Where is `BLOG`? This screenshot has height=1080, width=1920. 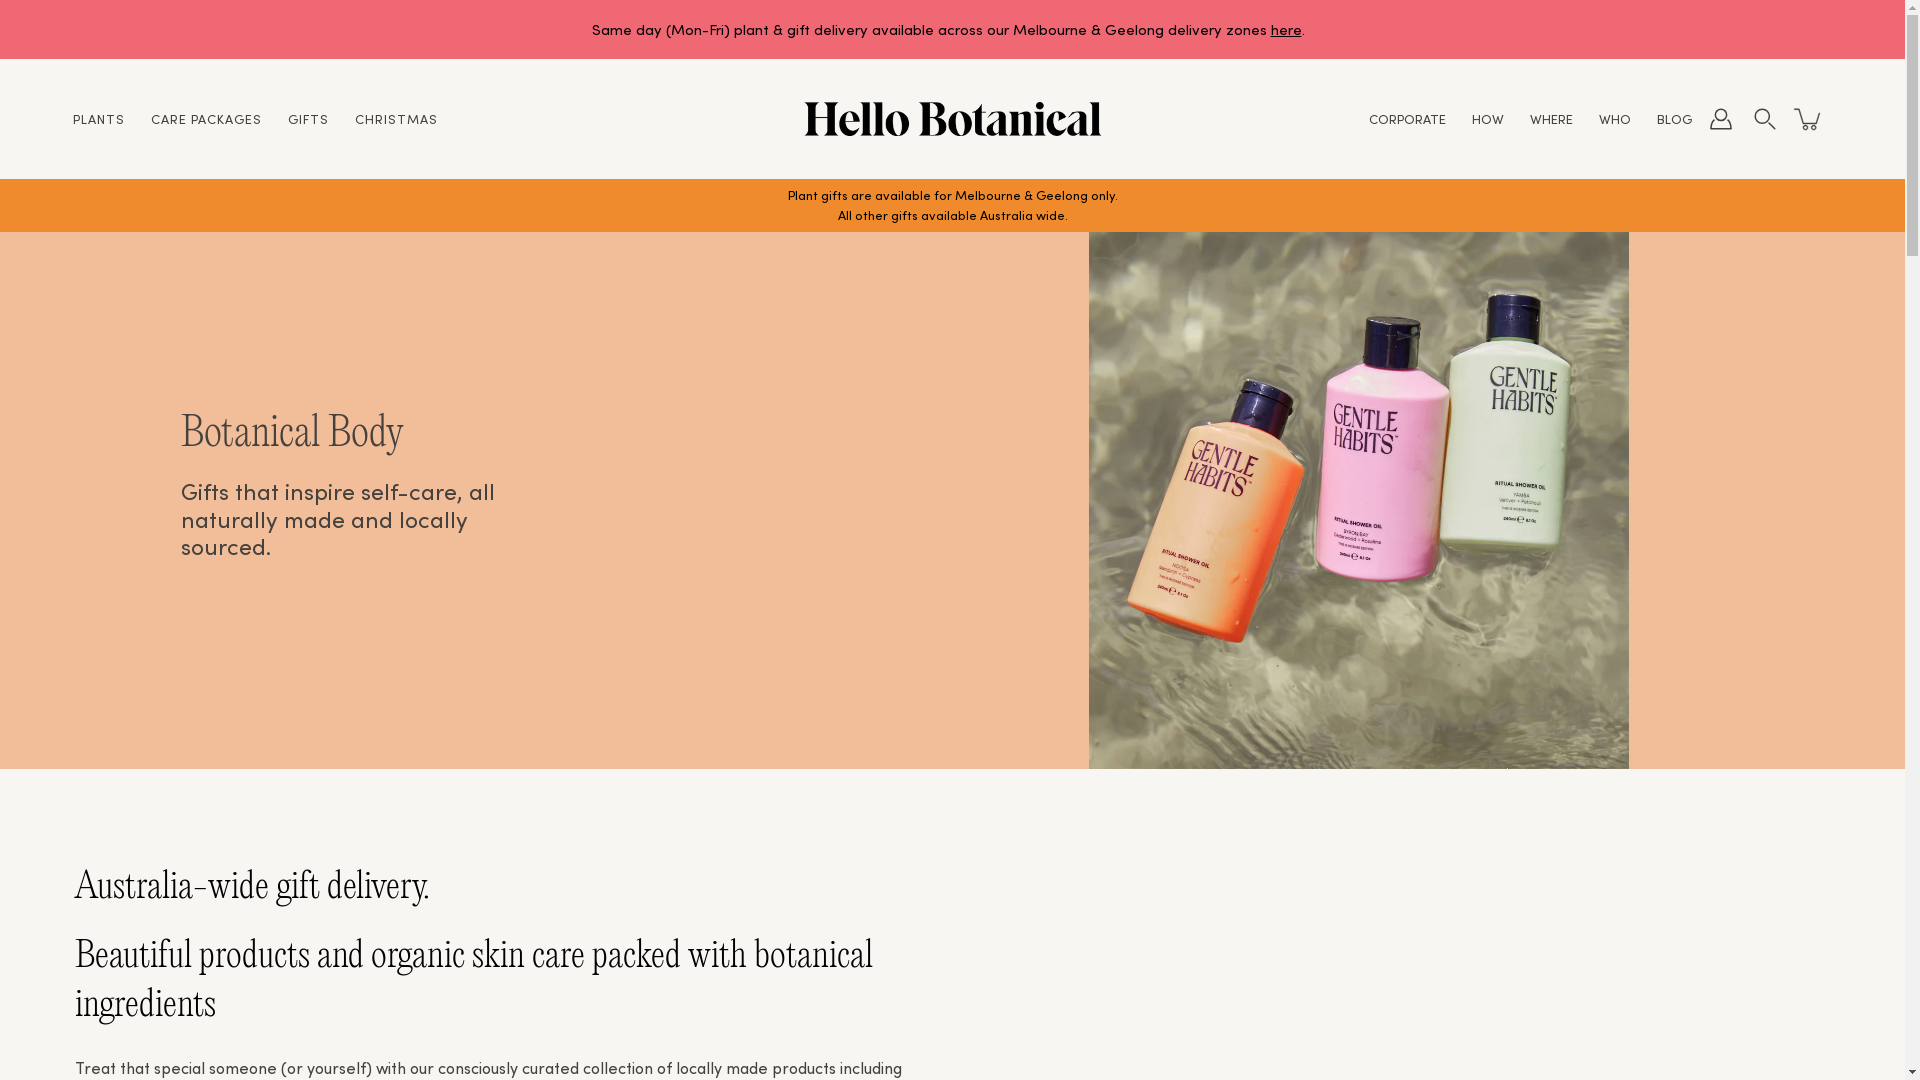
BLOG is located at coordinates (1674, 118).